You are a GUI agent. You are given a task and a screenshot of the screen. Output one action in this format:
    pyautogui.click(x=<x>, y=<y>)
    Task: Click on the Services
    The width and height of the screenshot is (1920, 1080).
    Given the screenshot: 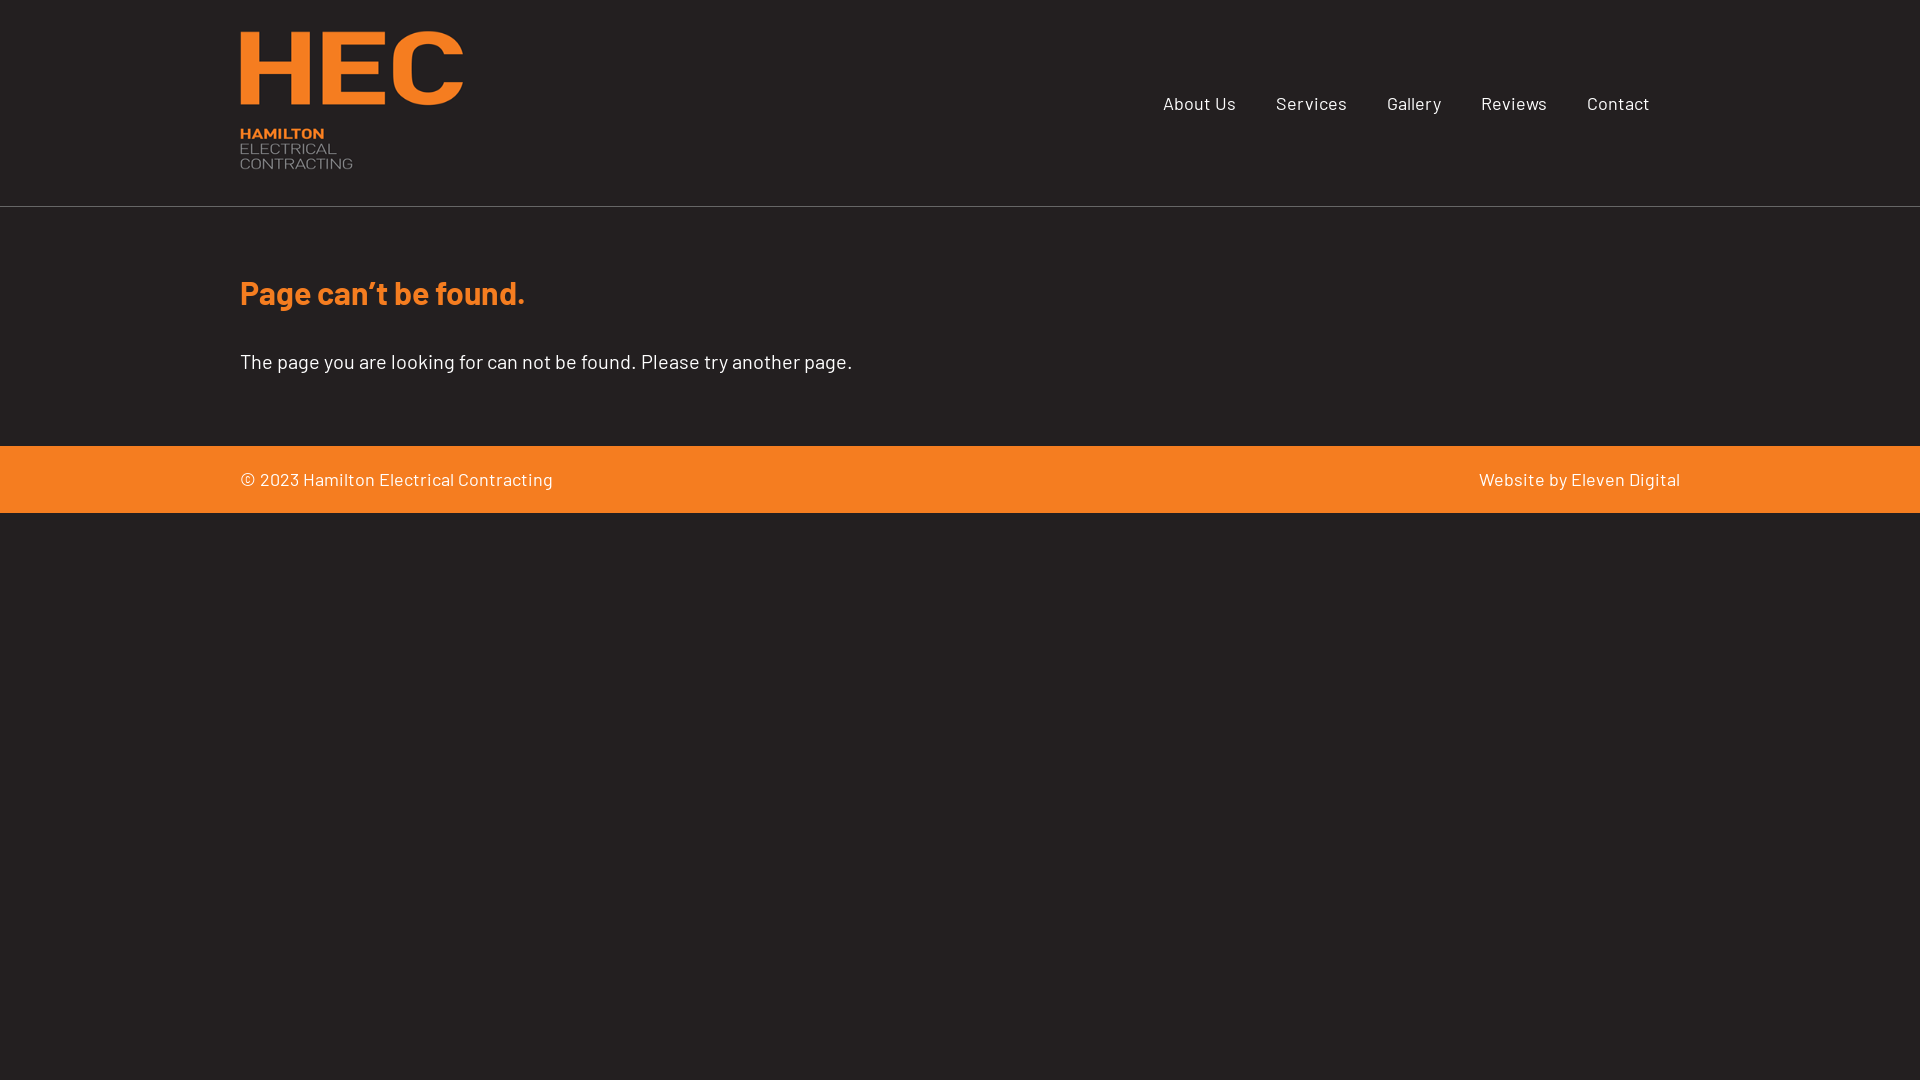 What is the action you would take?
    pyautogui.click(x=1312, y=103)
    